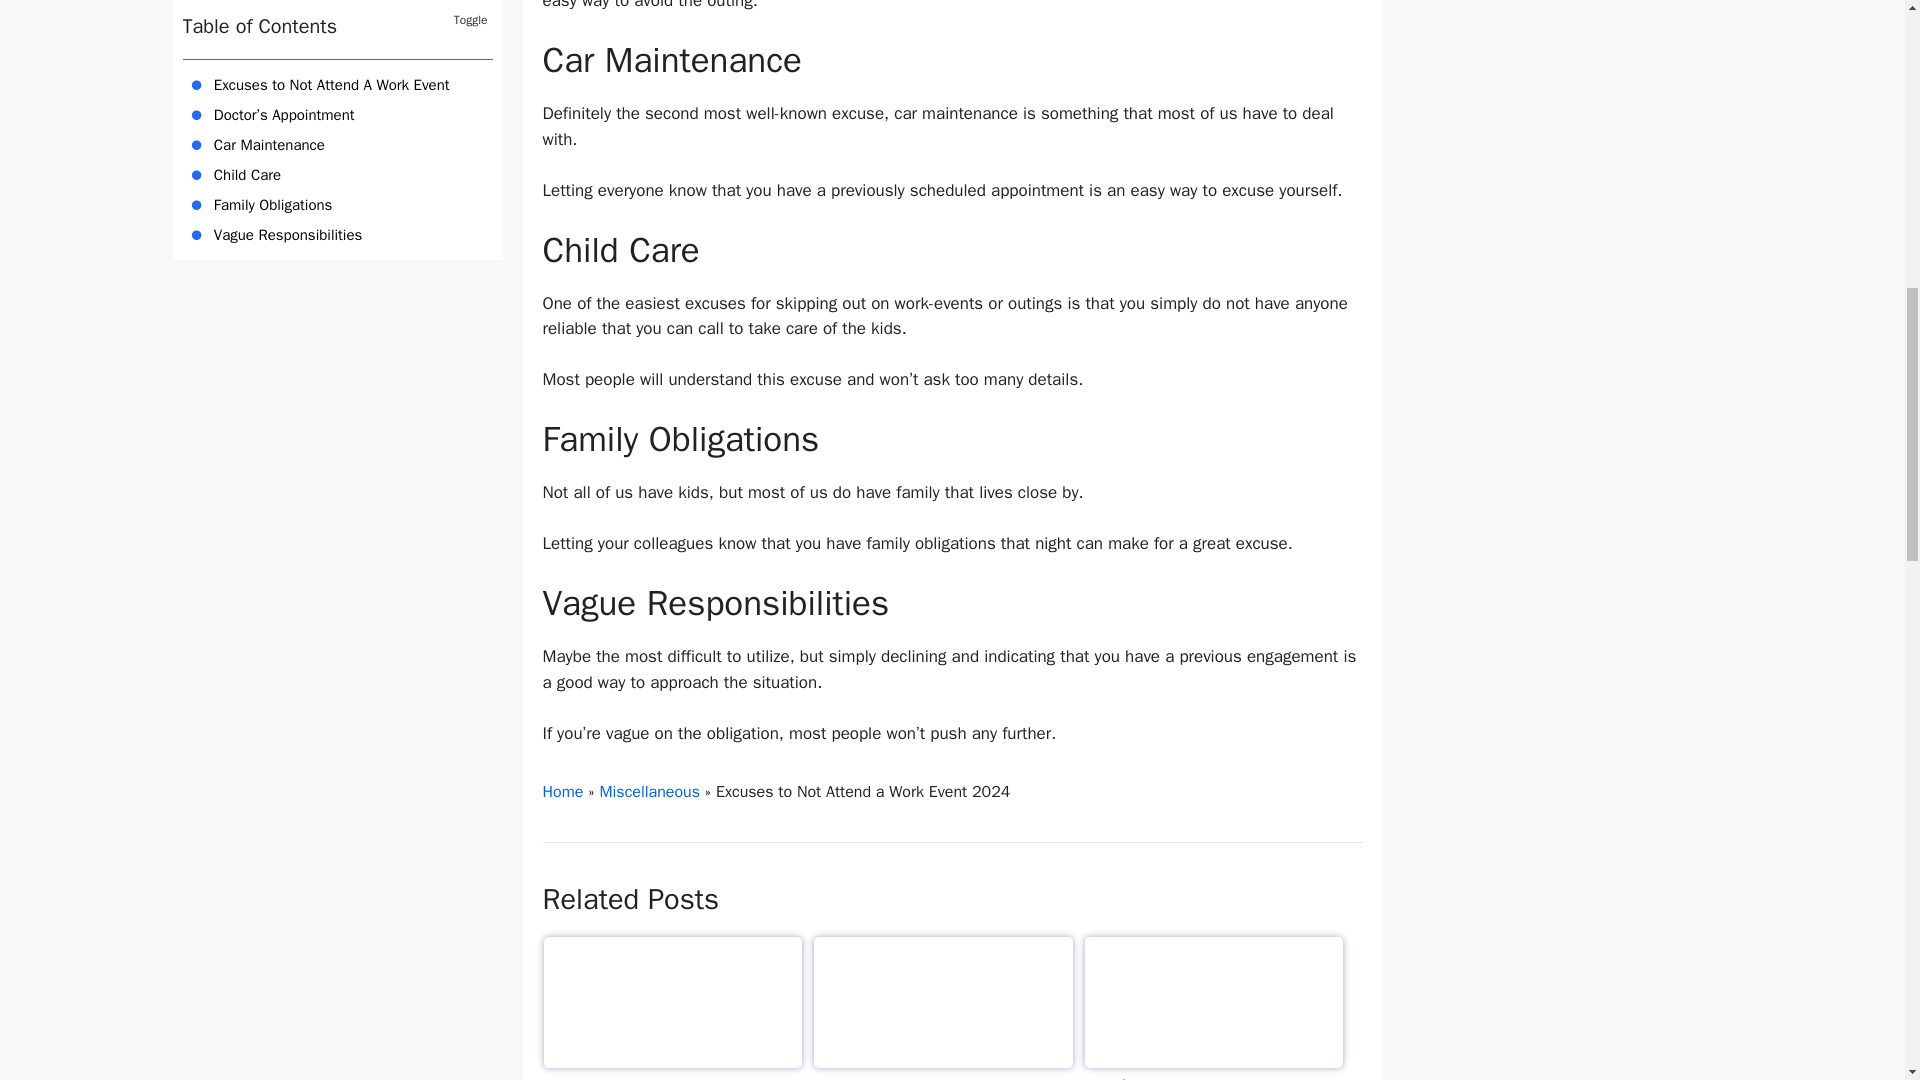  I want to click on Miscellaneous, so click(650, 792).